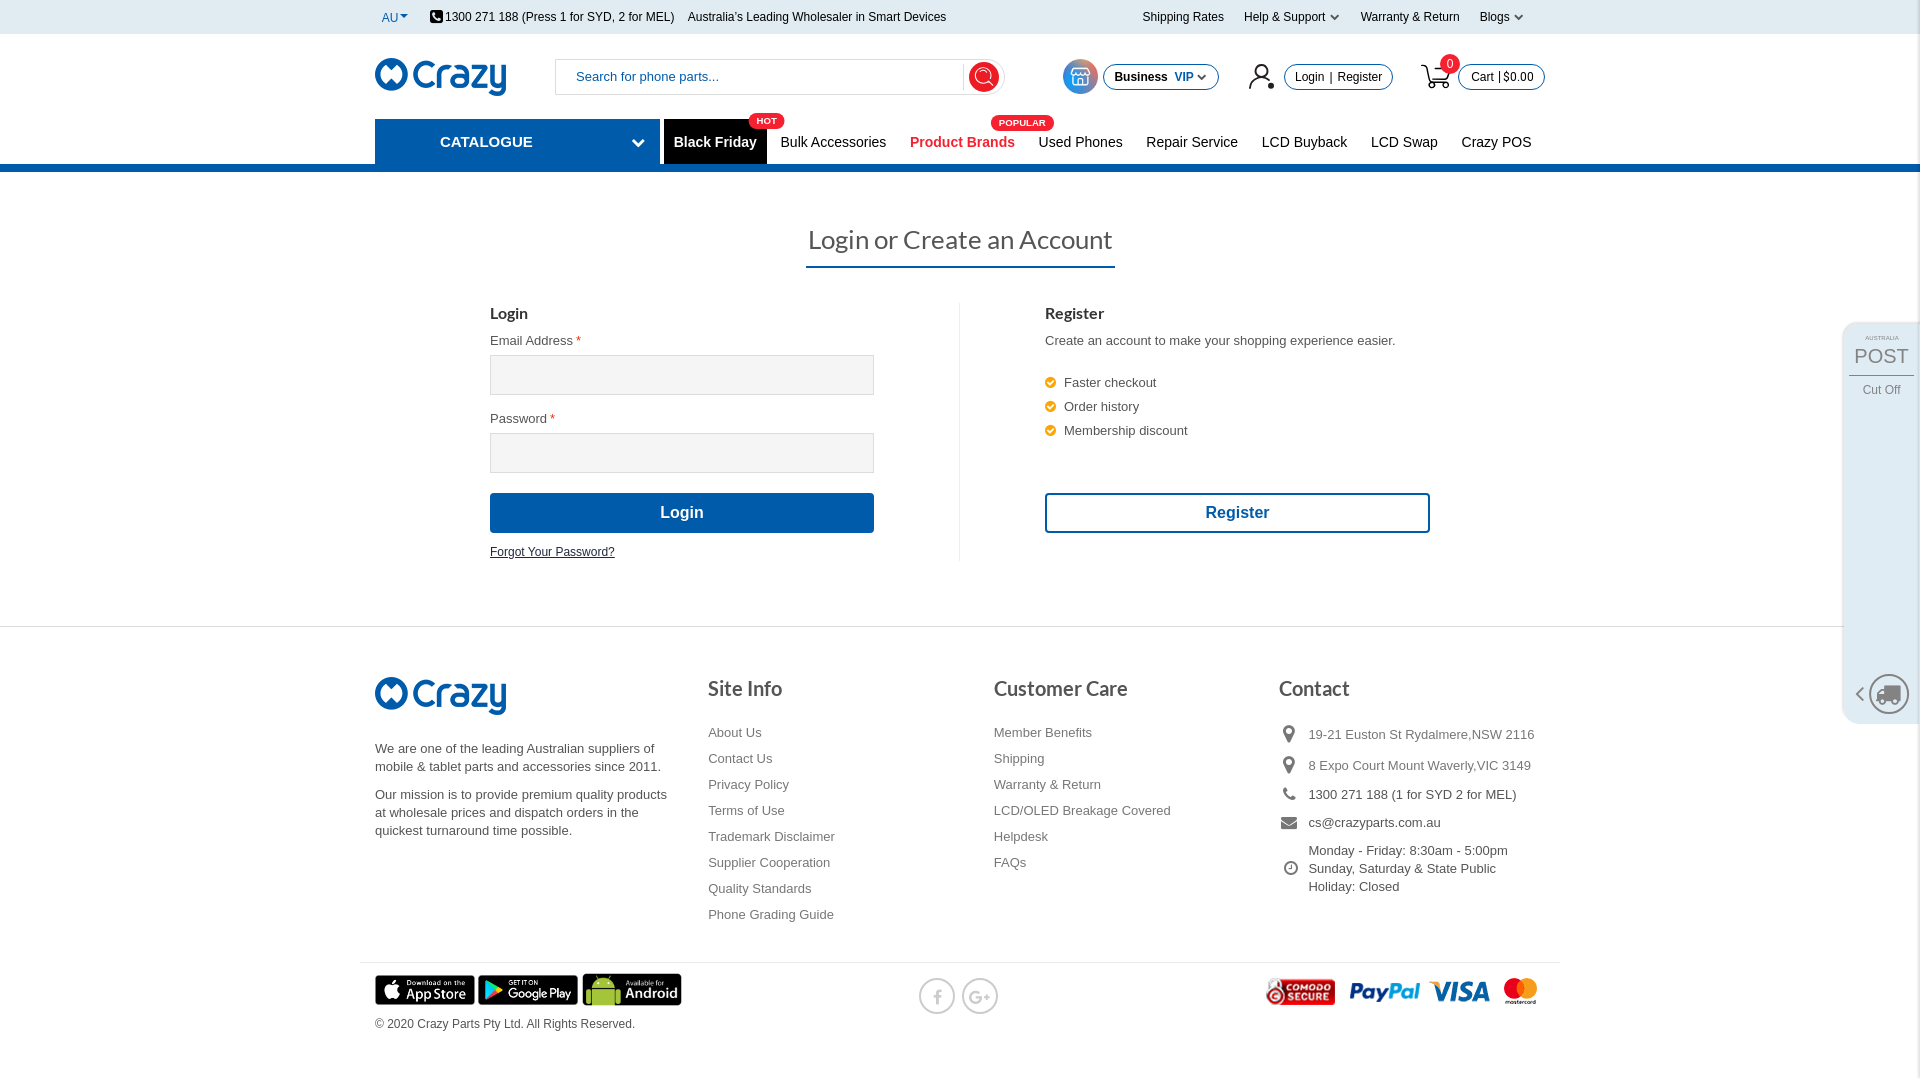 This screenshot has width=1920, height=1080. What do you see at coordinates (1081, 142) in the screenshot?
I see `Used Phones` at bounding box center [1081, 142].